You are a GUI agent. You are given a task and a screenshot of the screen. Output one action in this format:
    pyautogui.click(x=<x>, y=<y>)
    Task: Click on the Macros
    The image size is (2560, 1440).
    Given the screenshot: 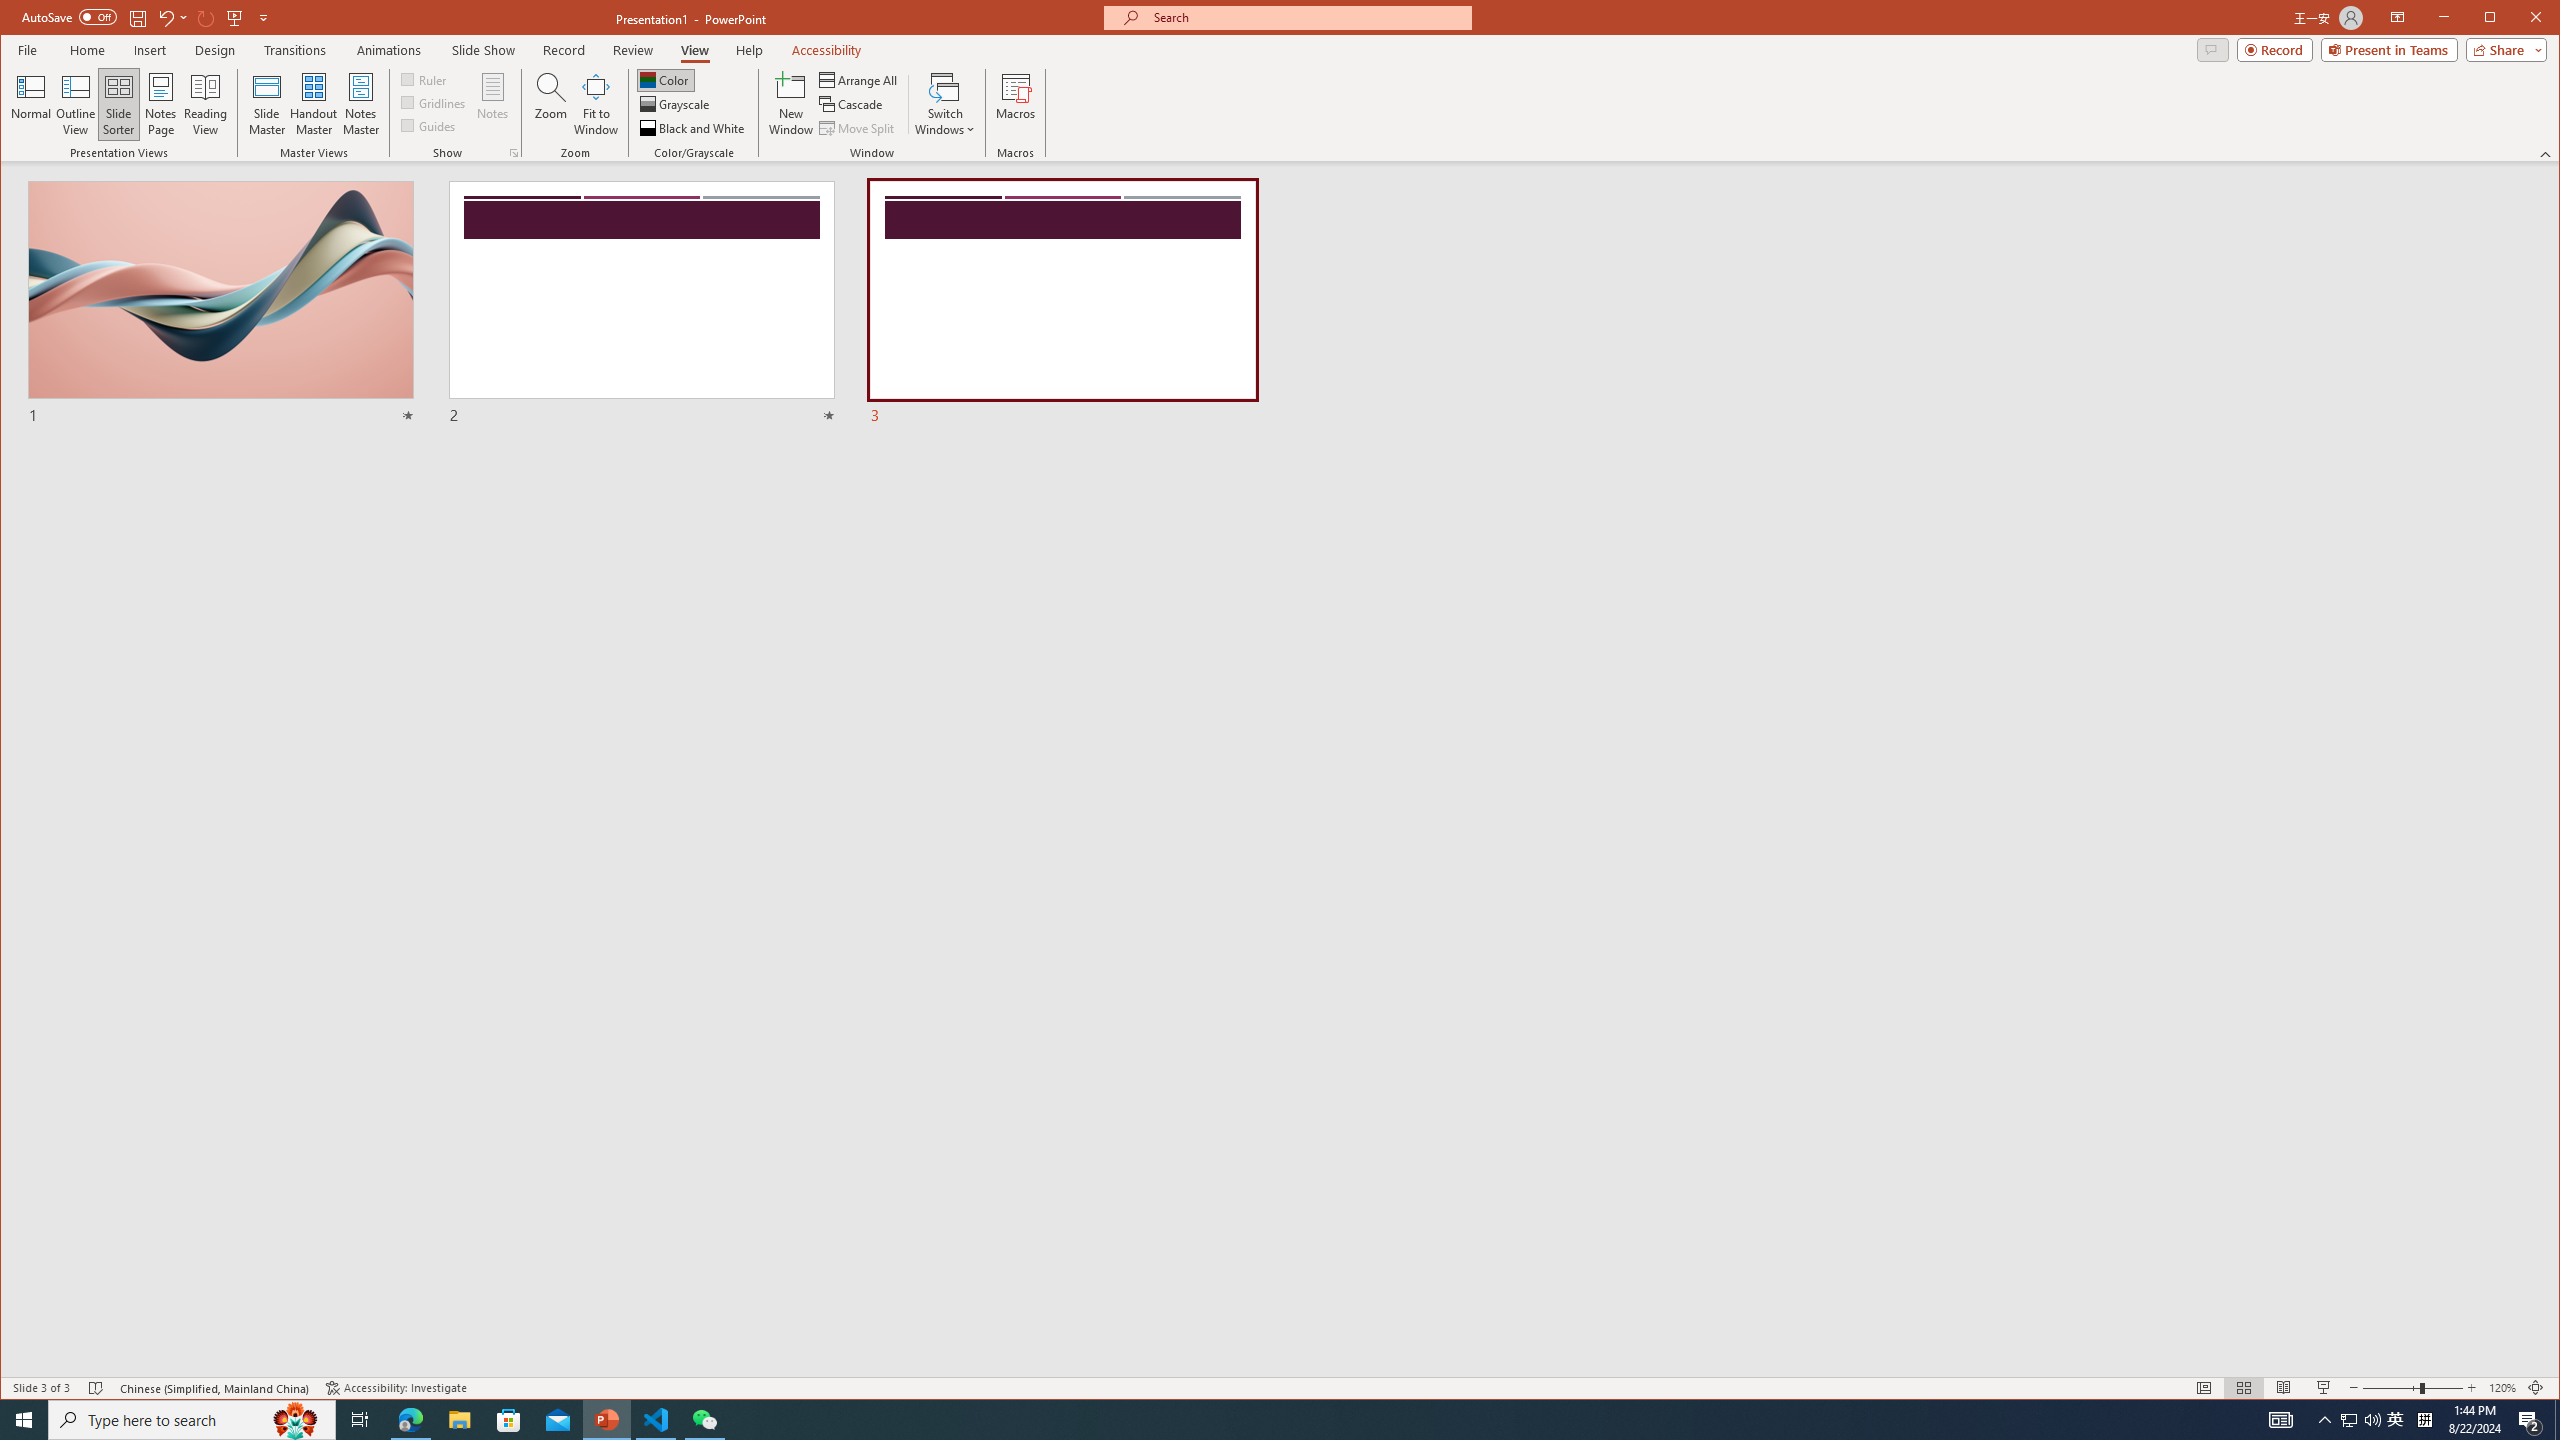 What is the action you would take?
    pyautogui.click(x=1014, y=104)
    